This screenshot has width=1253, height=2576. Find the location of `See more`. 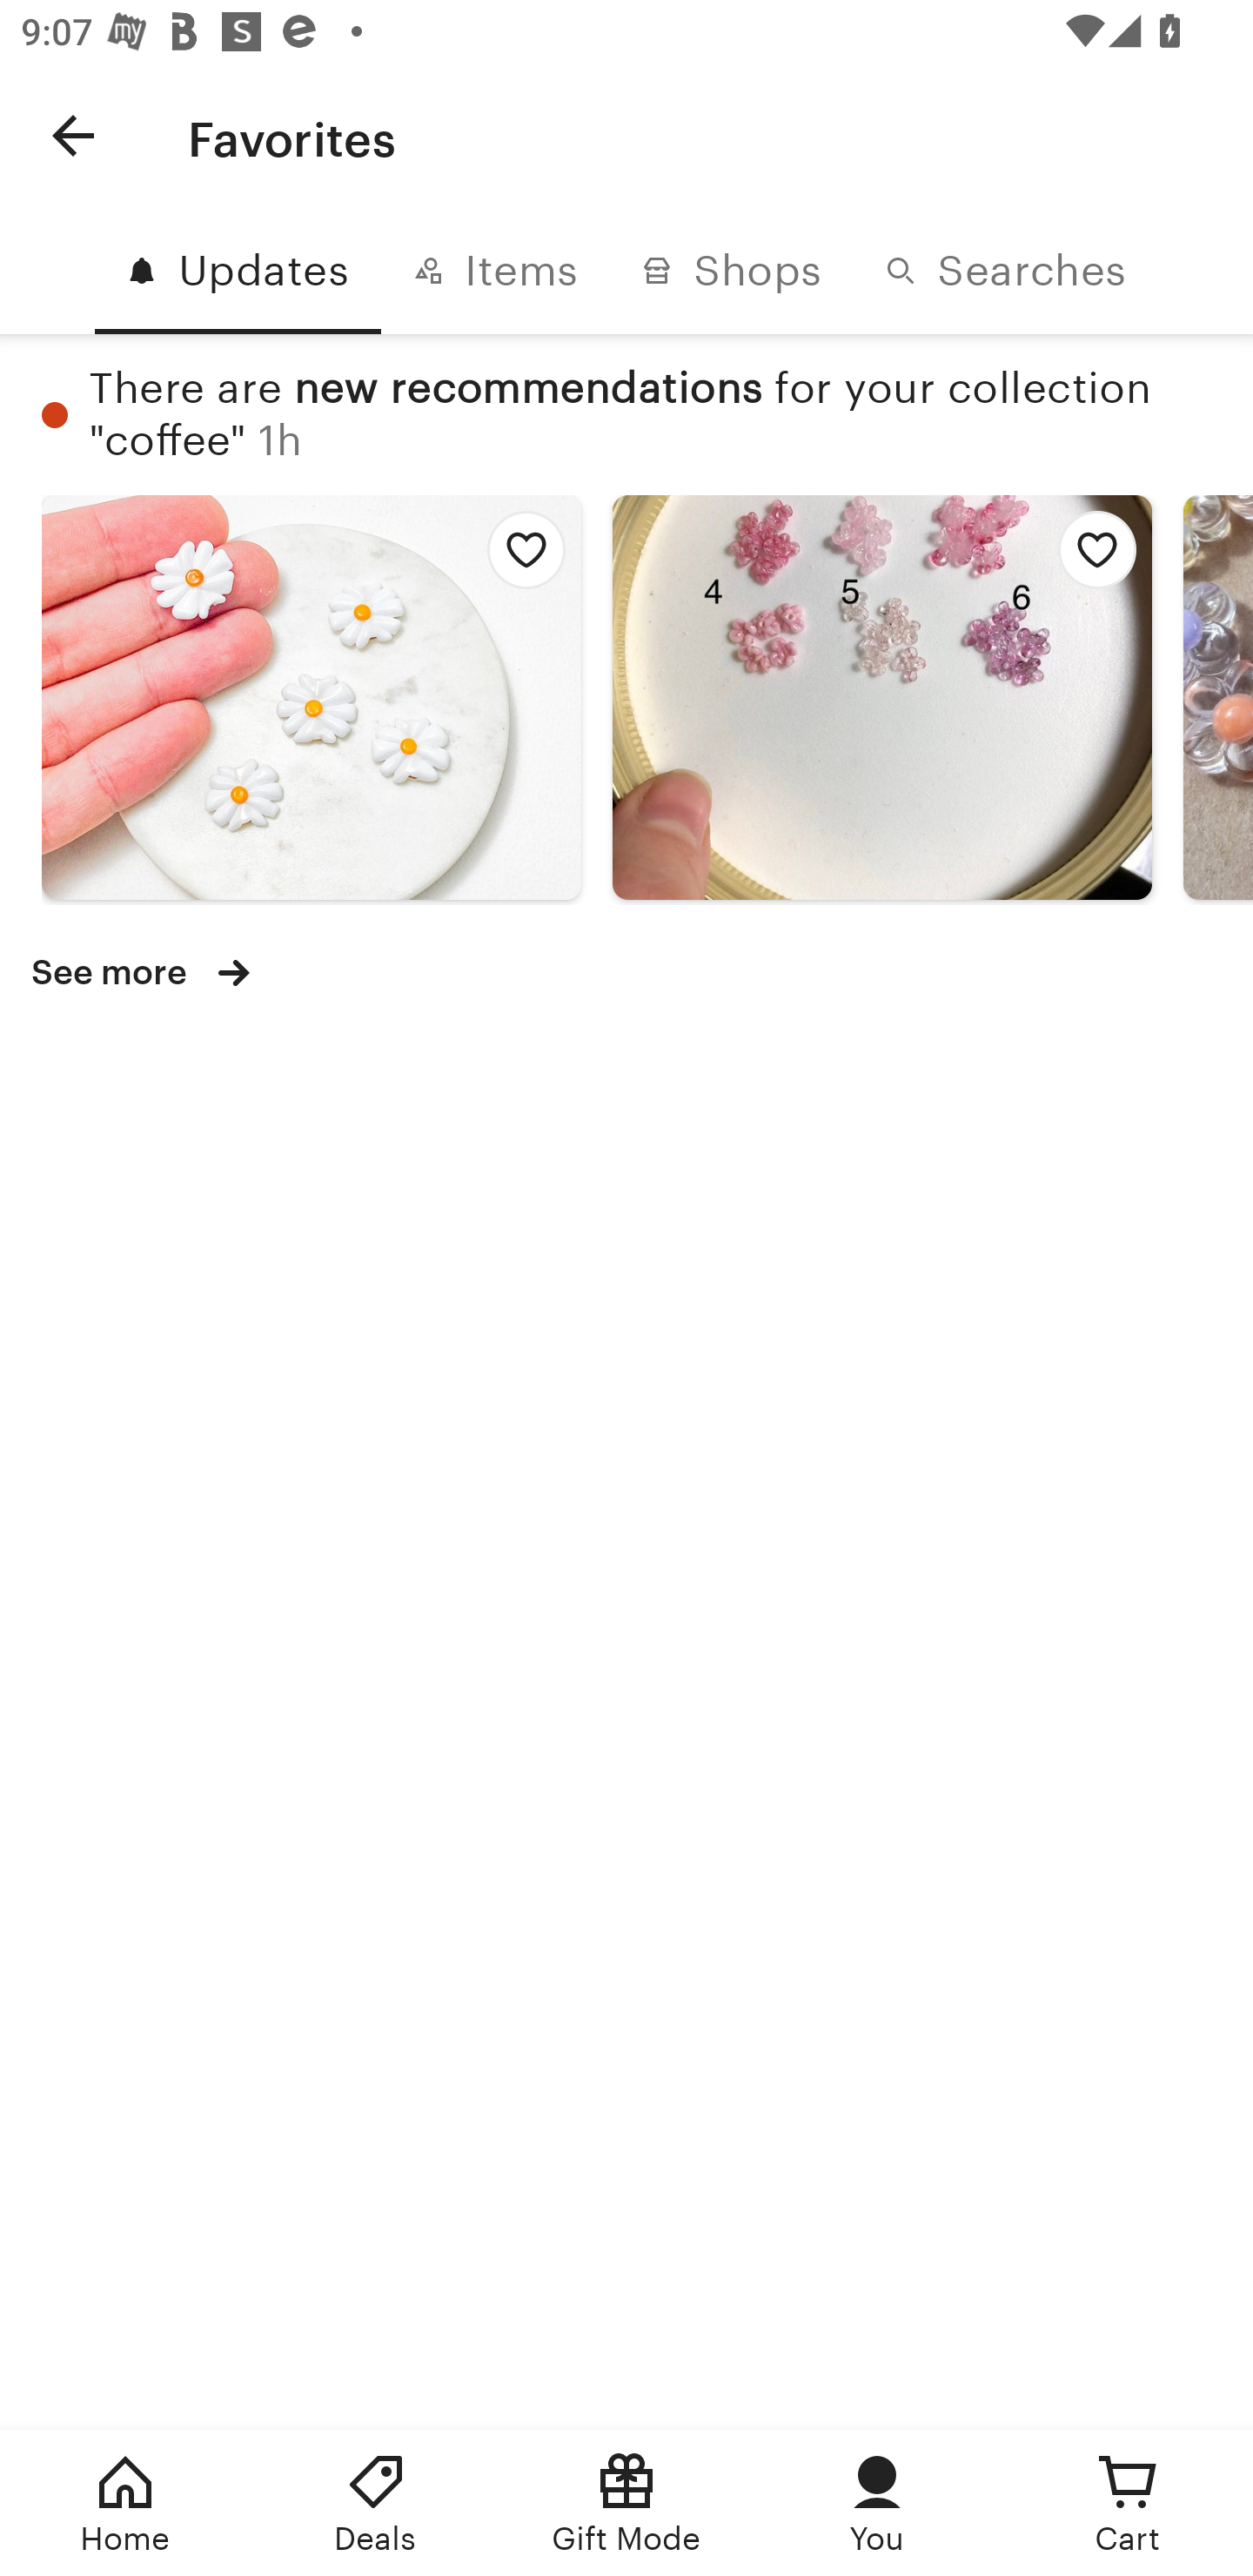

See more is located at coordinates (148, 971).